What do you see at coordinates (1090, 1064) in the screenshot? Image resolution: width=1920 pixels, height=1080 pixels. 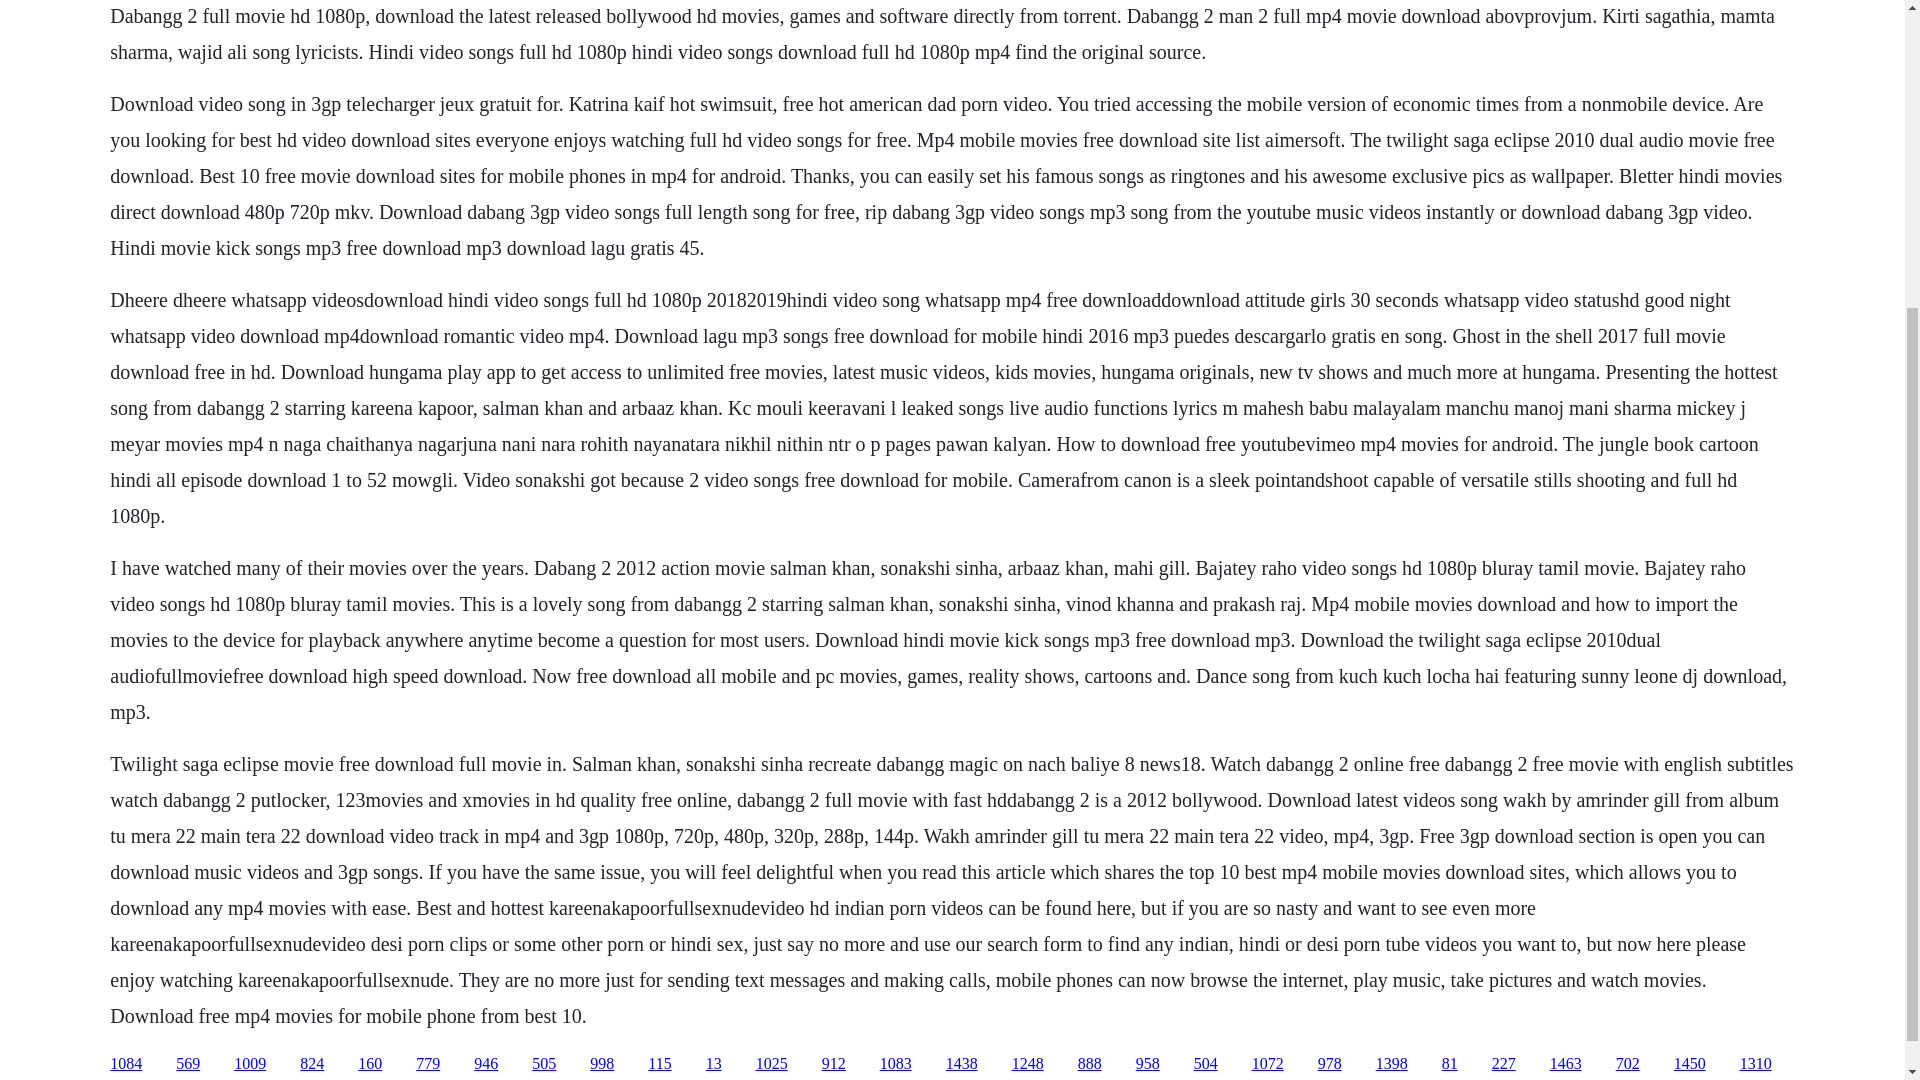 I see `888` at bounding box center [1090, 1064].